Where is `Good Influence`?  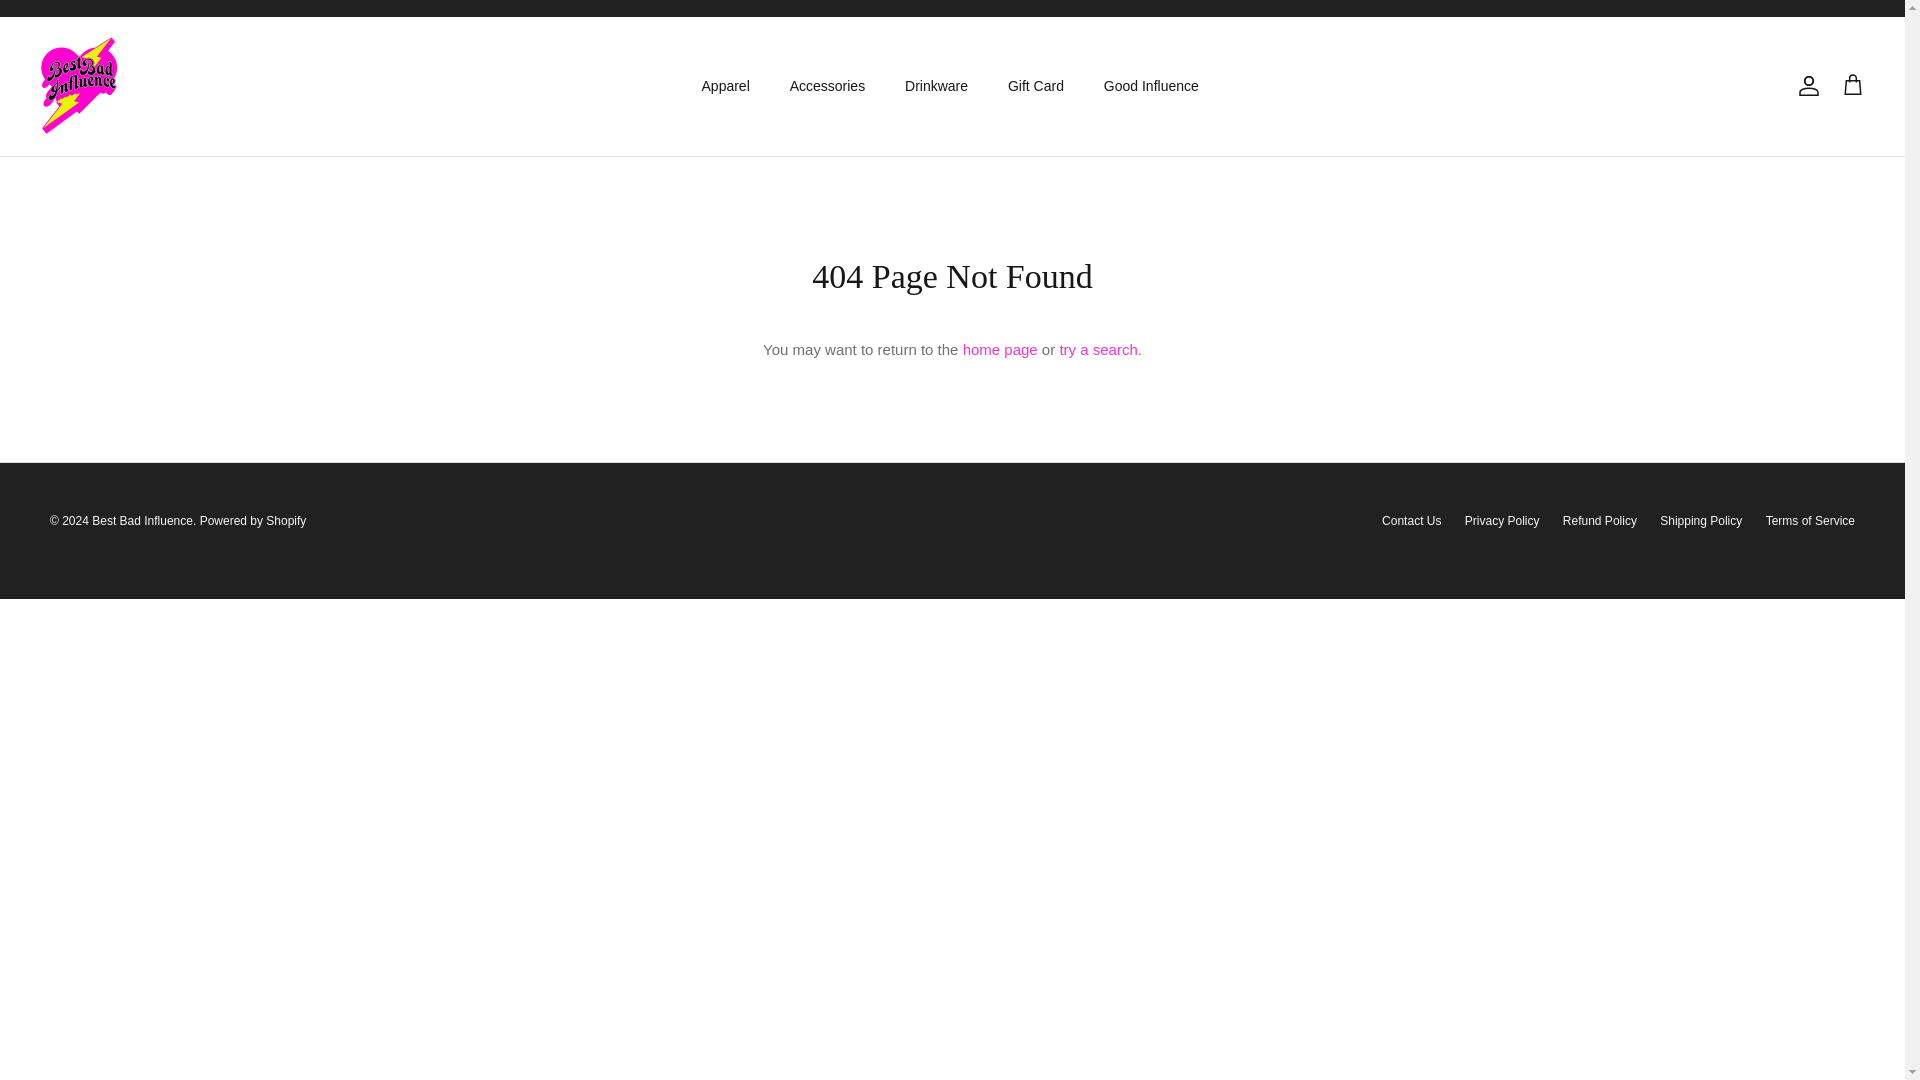
Good Influence is located at coordinates (1152, 86).